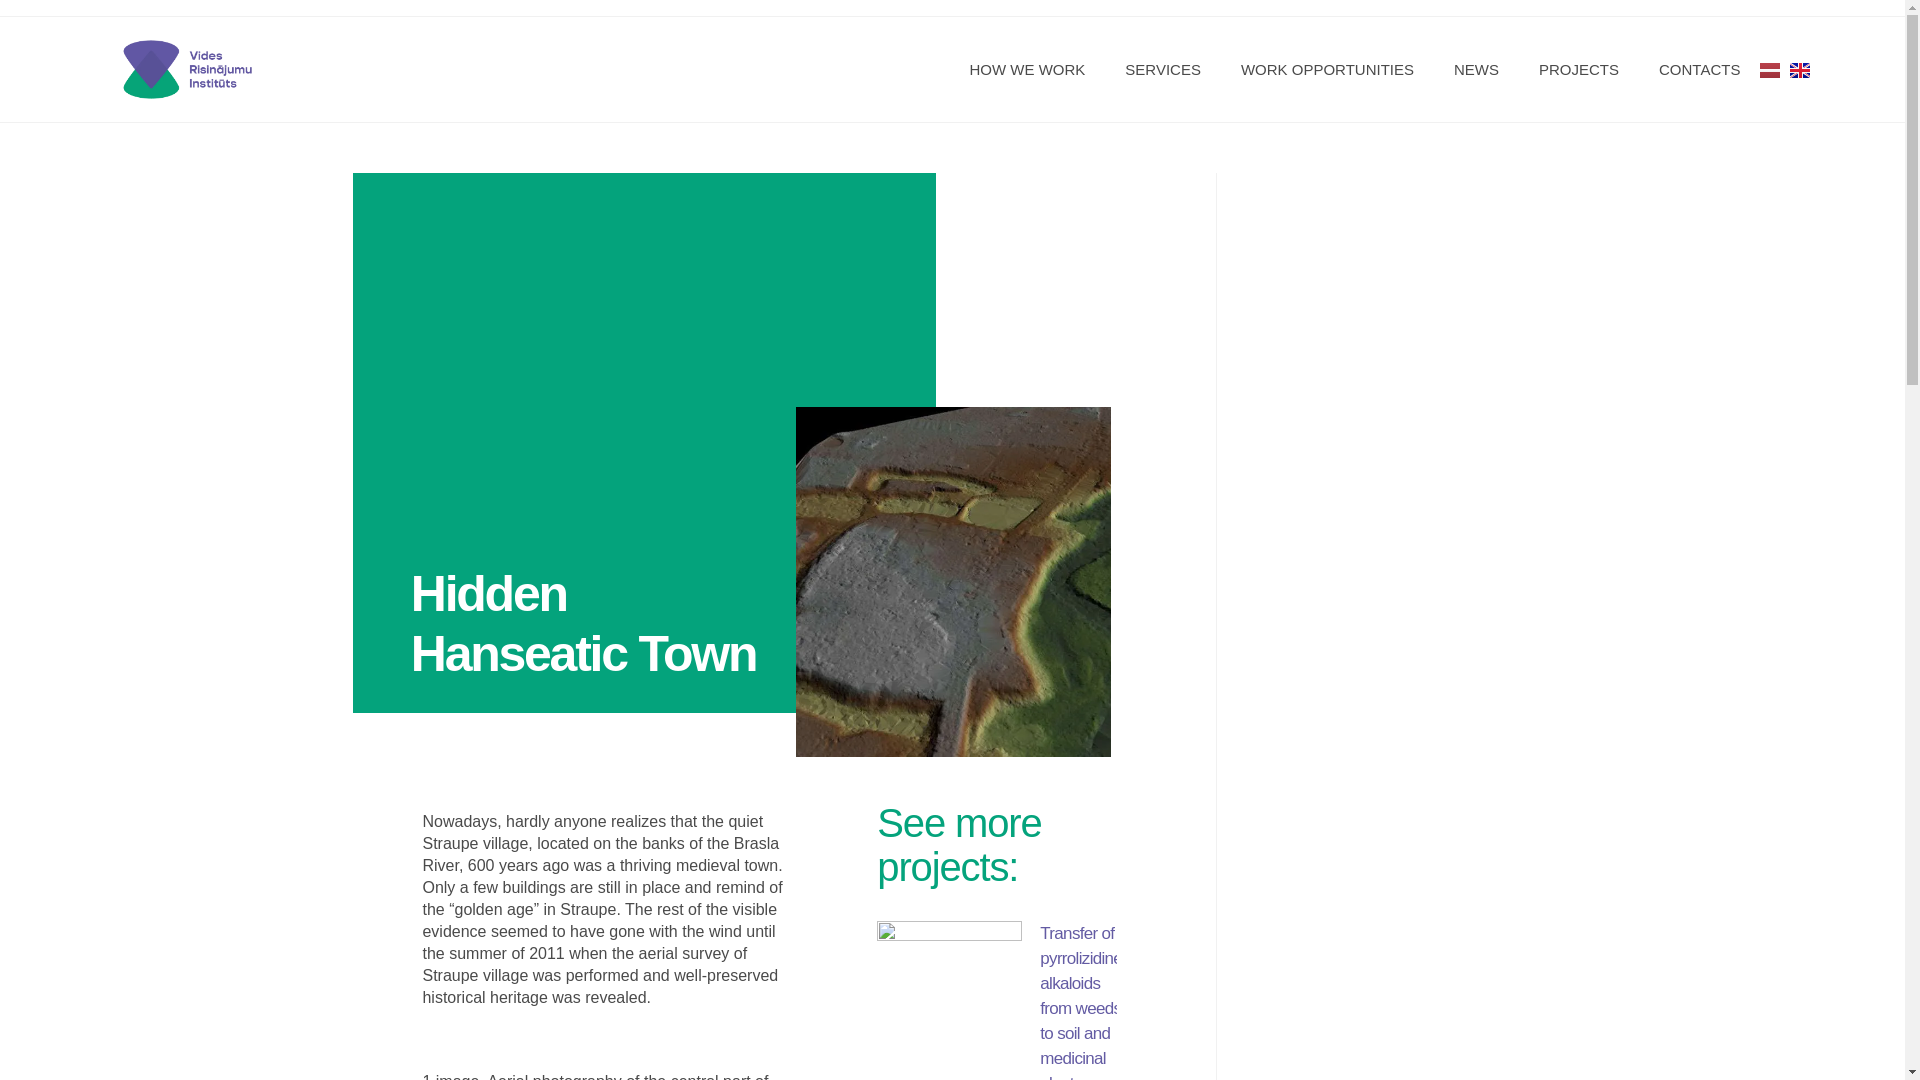  I want to click on CONTACTS, so click(1700, 70).